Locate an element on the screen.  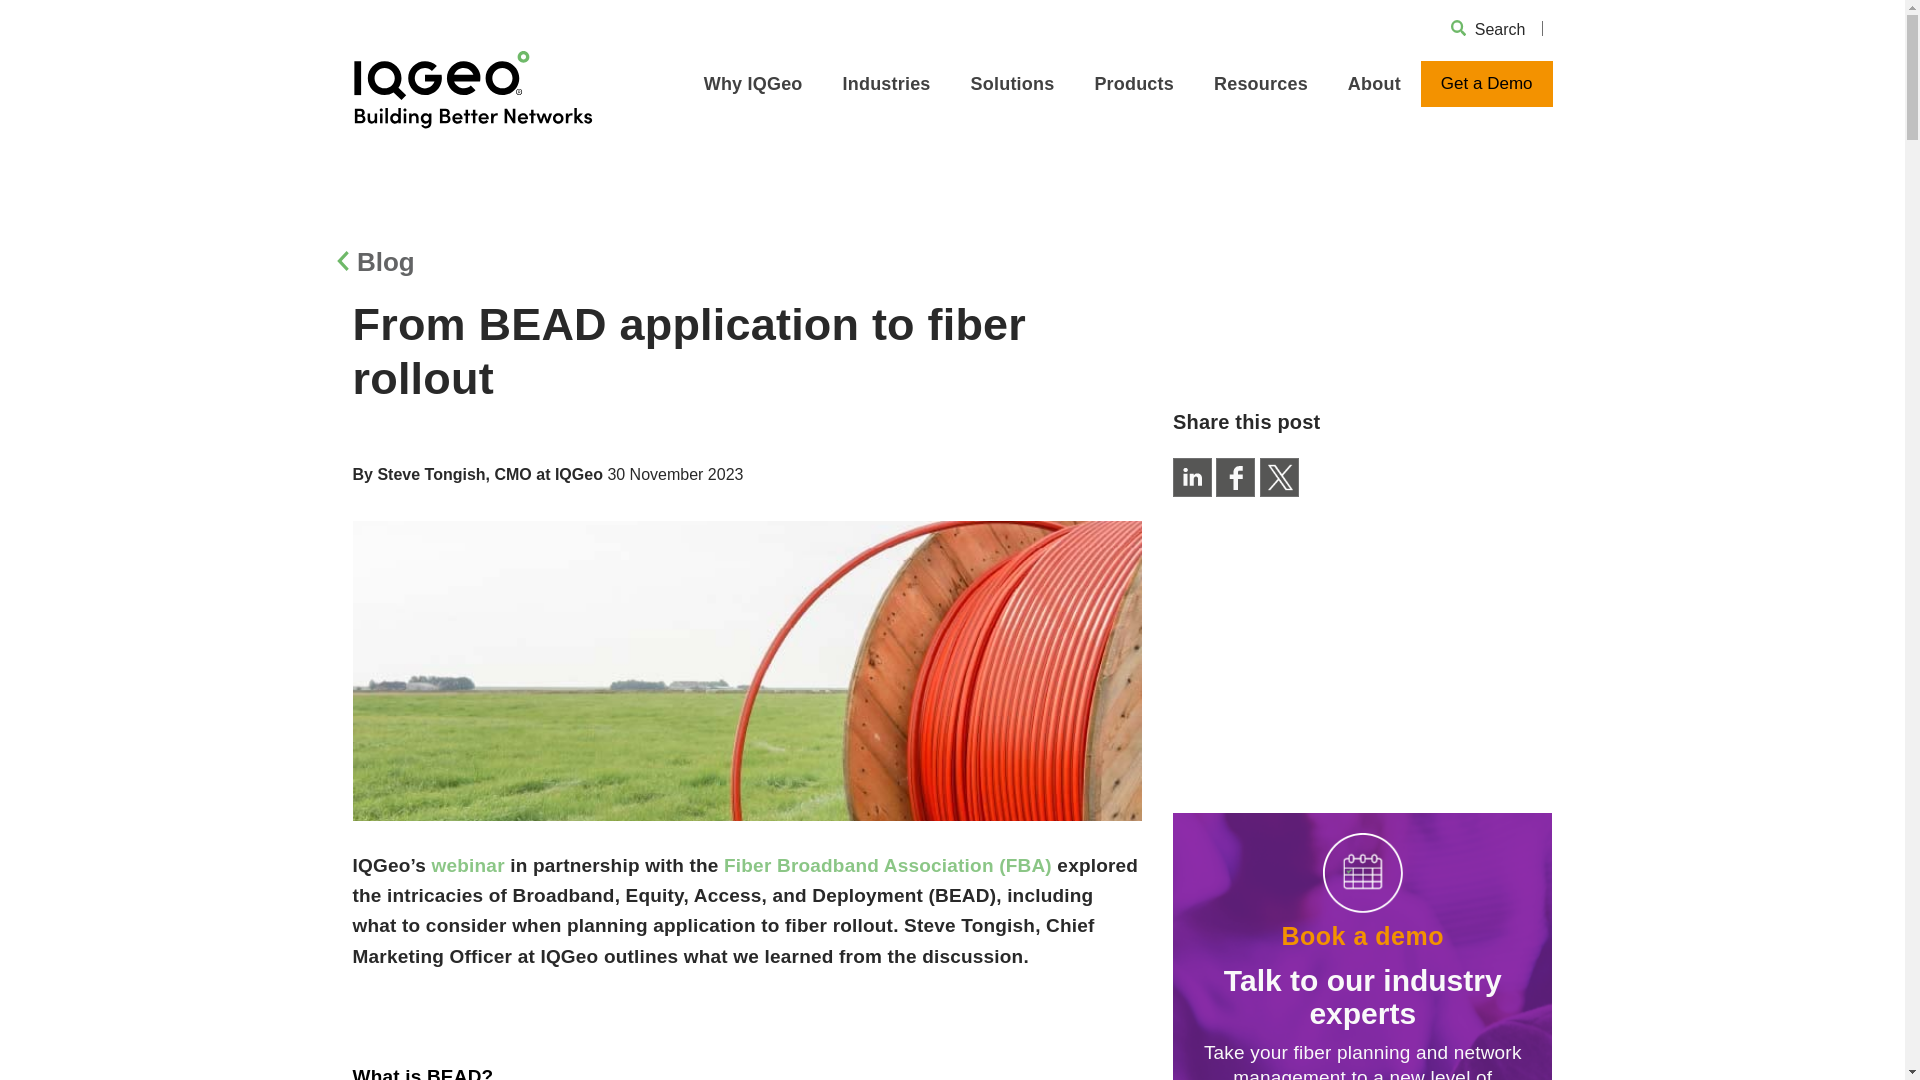
Search is located at coordinates (1500, 28).